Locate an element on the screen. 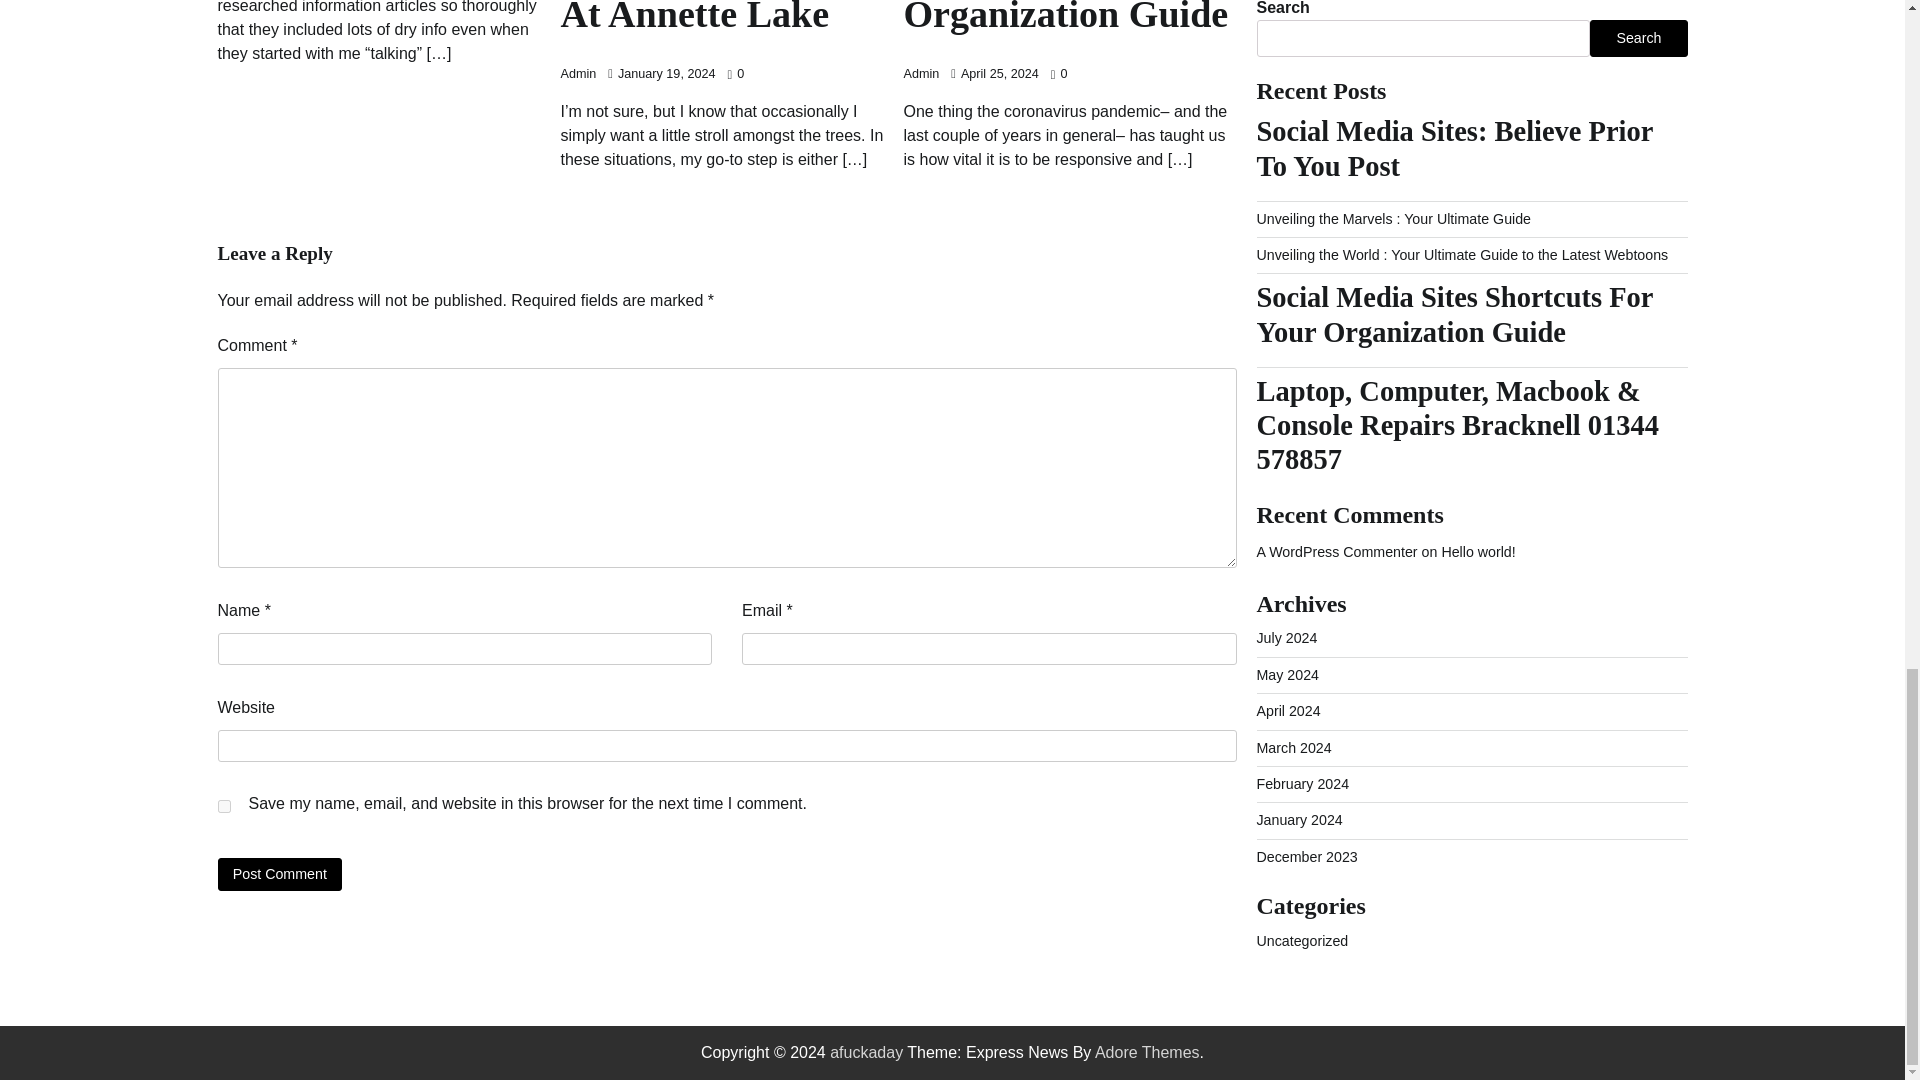 The height and width of the screenshot is (1080, 1920). Post Comment is located at coordinates (280, 874).